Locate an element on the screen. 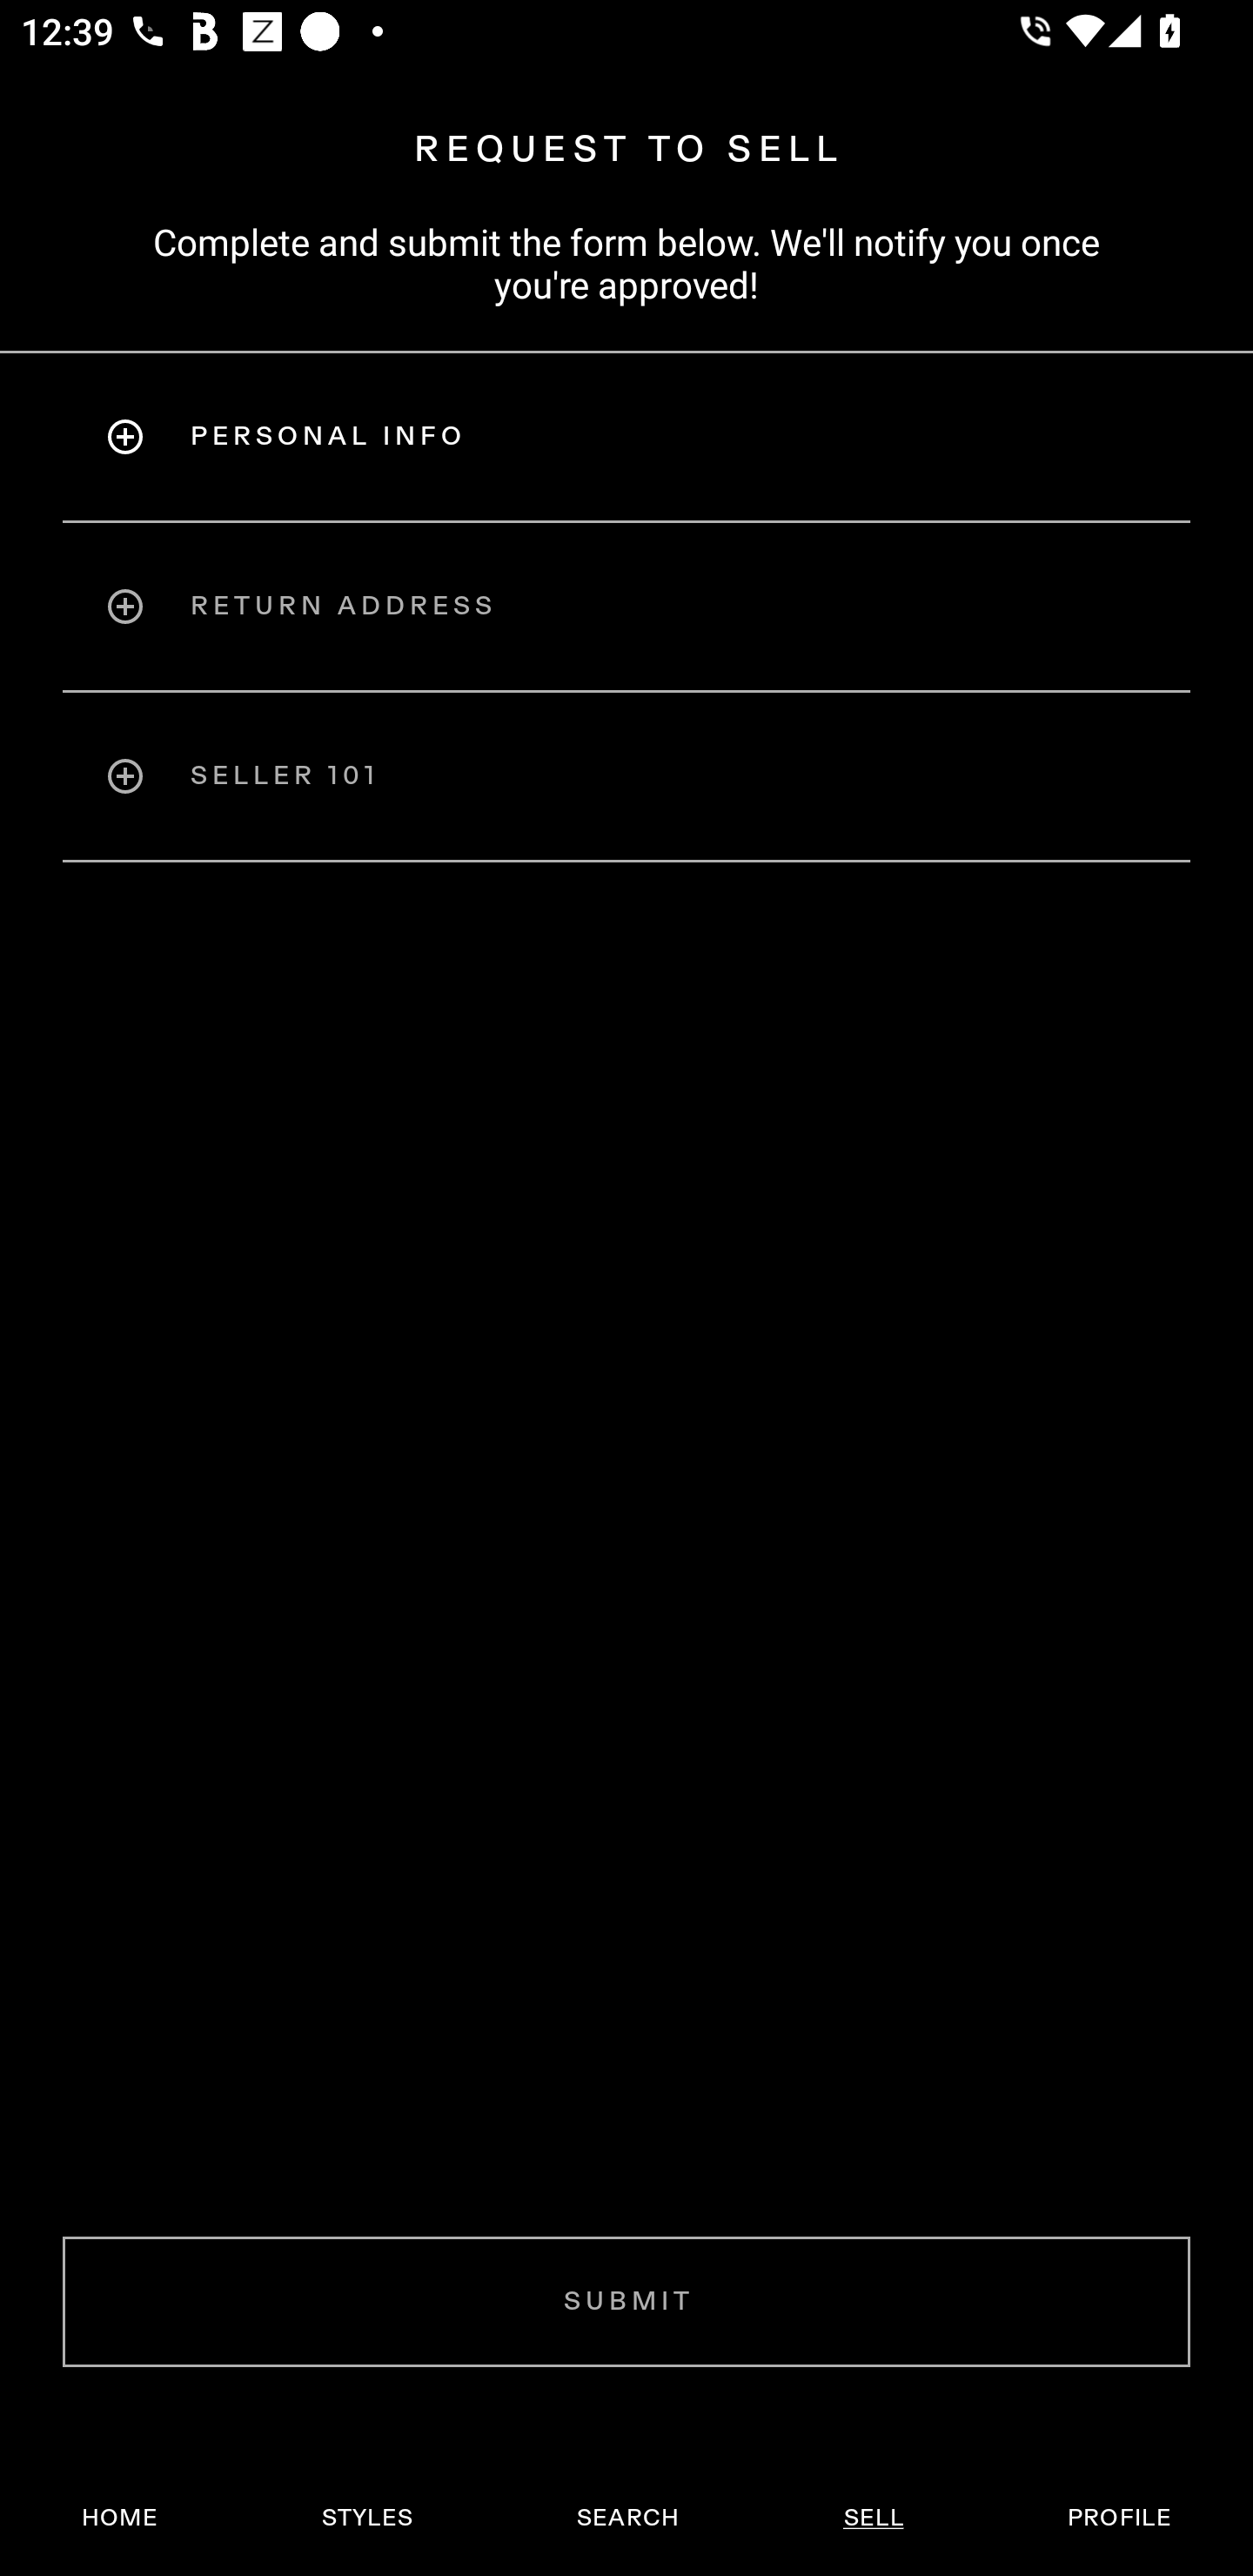  PERSONAL INFO is located at coordinates (626, 436).